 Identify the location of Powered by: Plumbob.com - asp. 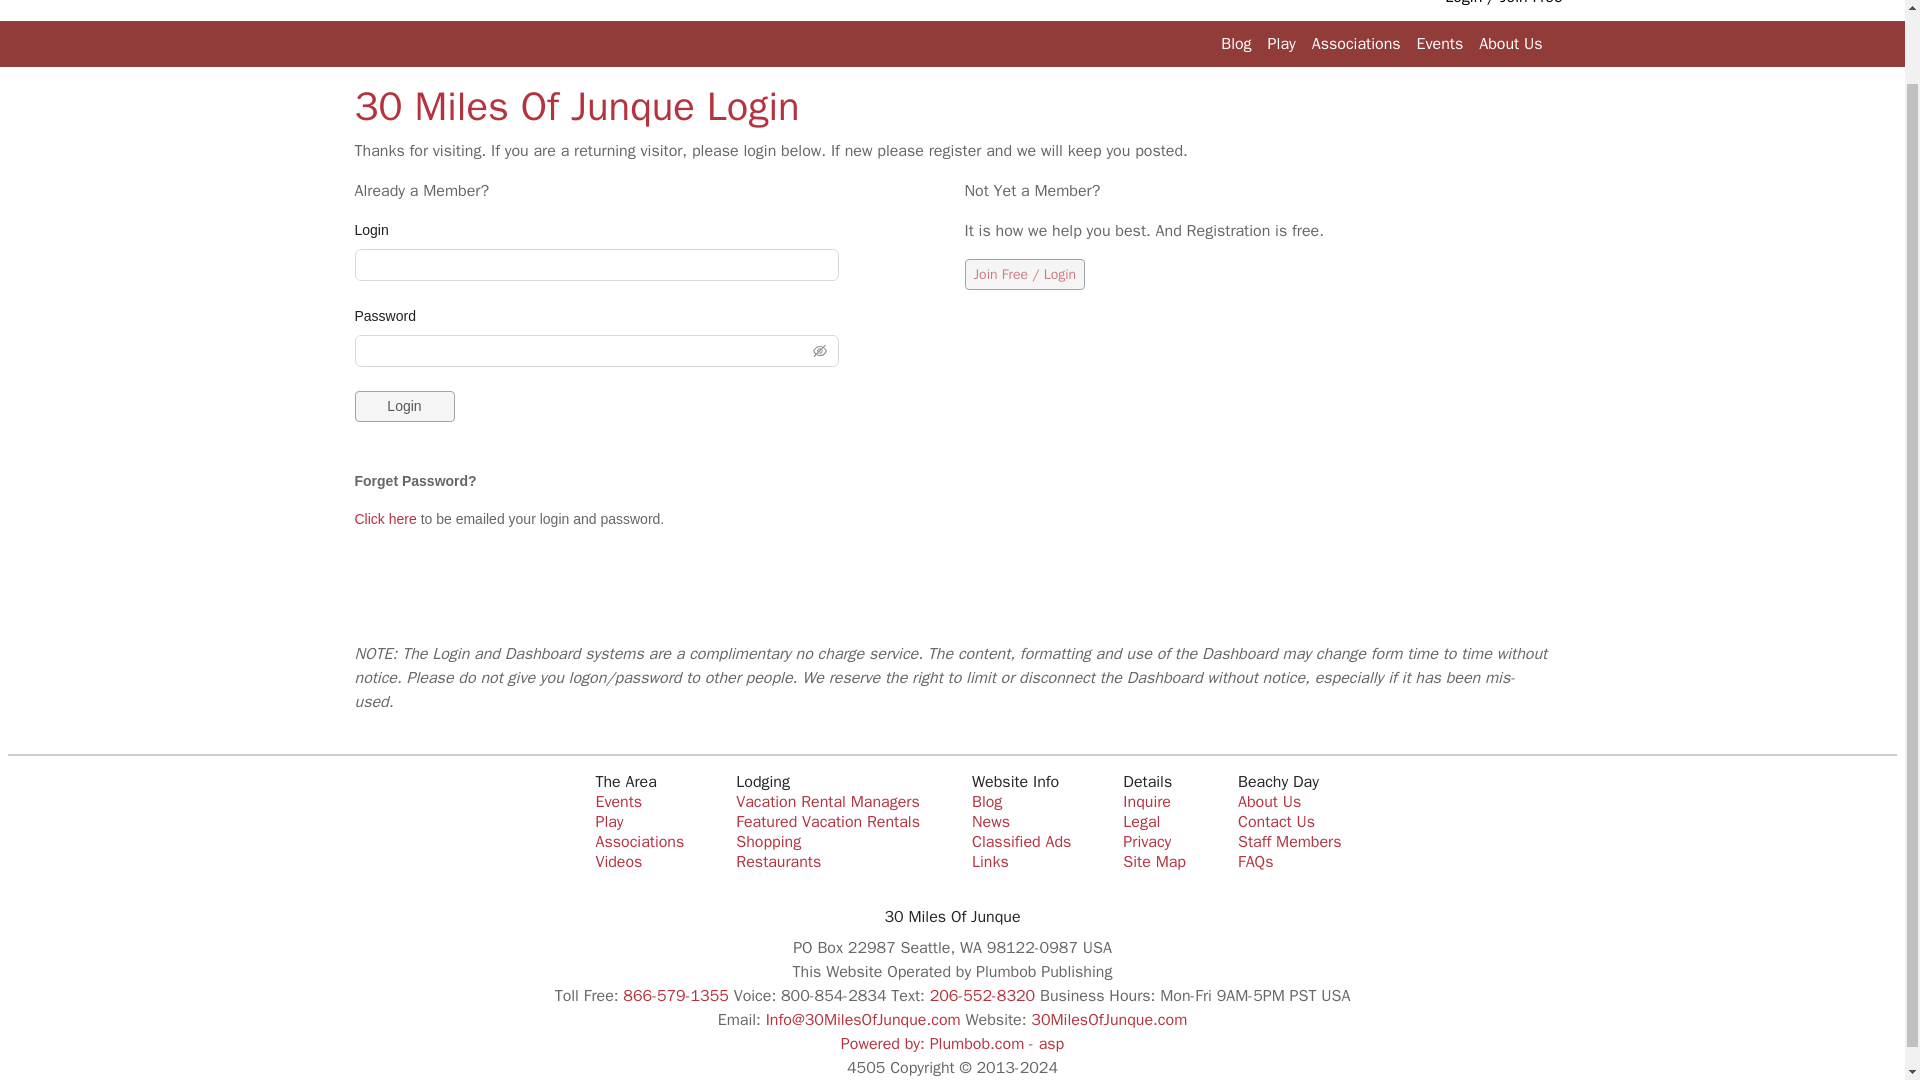
(952, 1044).